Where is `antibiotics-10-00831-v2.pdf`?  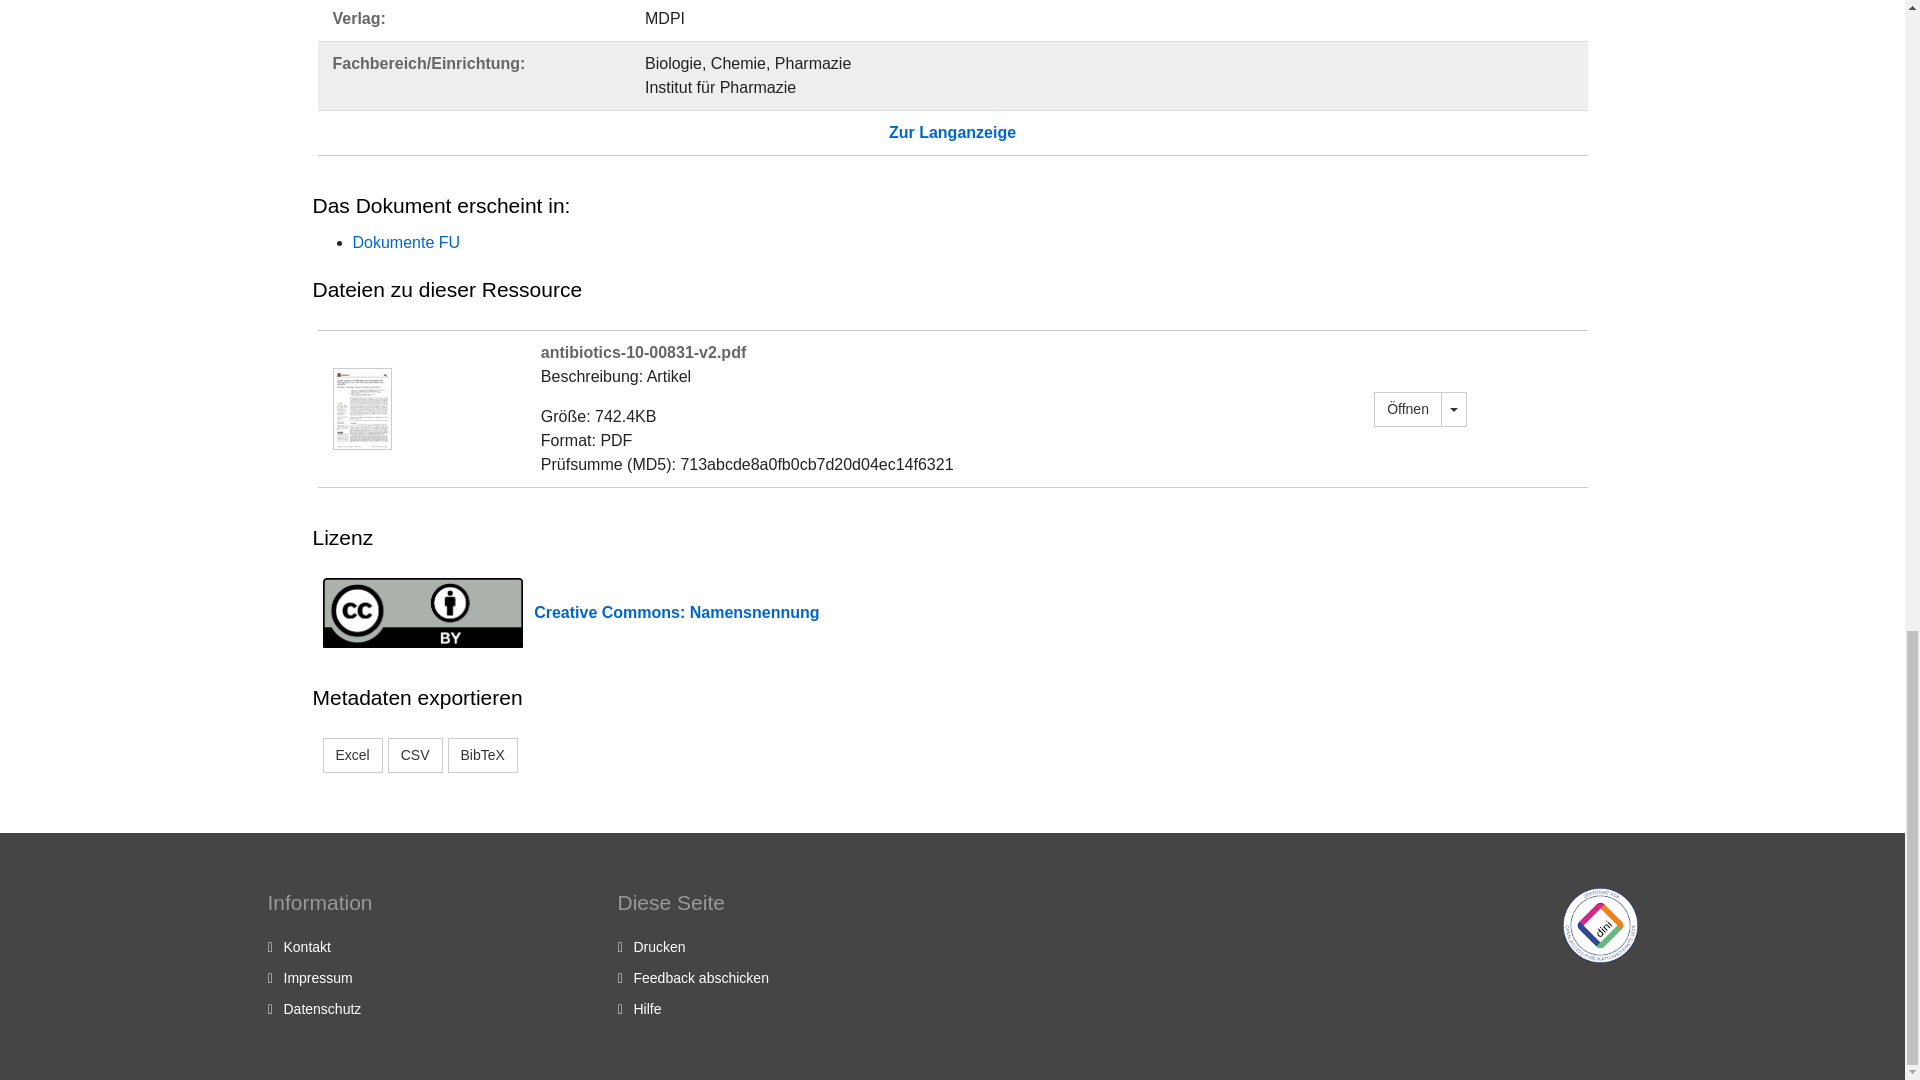
antibiotics-10-00831-v2.pdf is located at coordinates (362, 406).